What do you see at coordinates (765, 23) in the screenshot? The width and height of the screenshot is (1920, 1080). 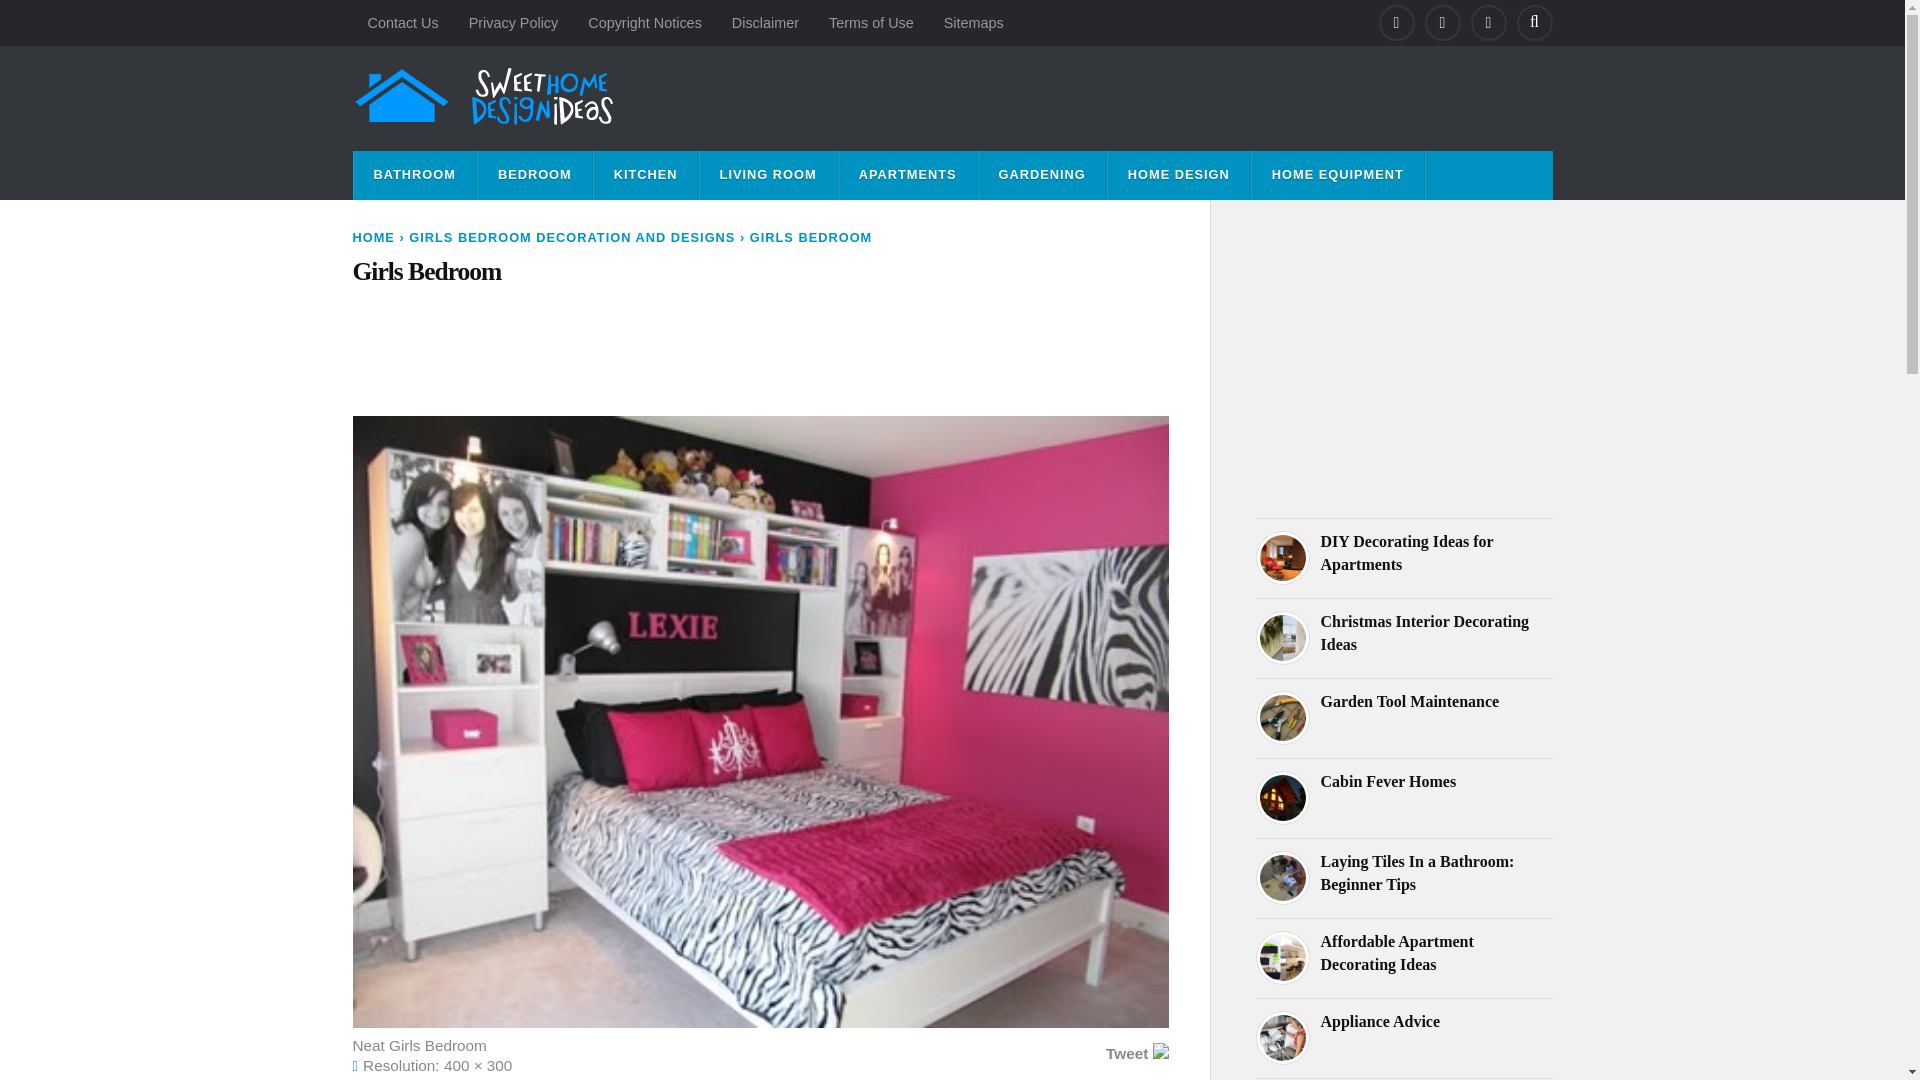 I see `Disclaimer` at bounding box center [765, 23].